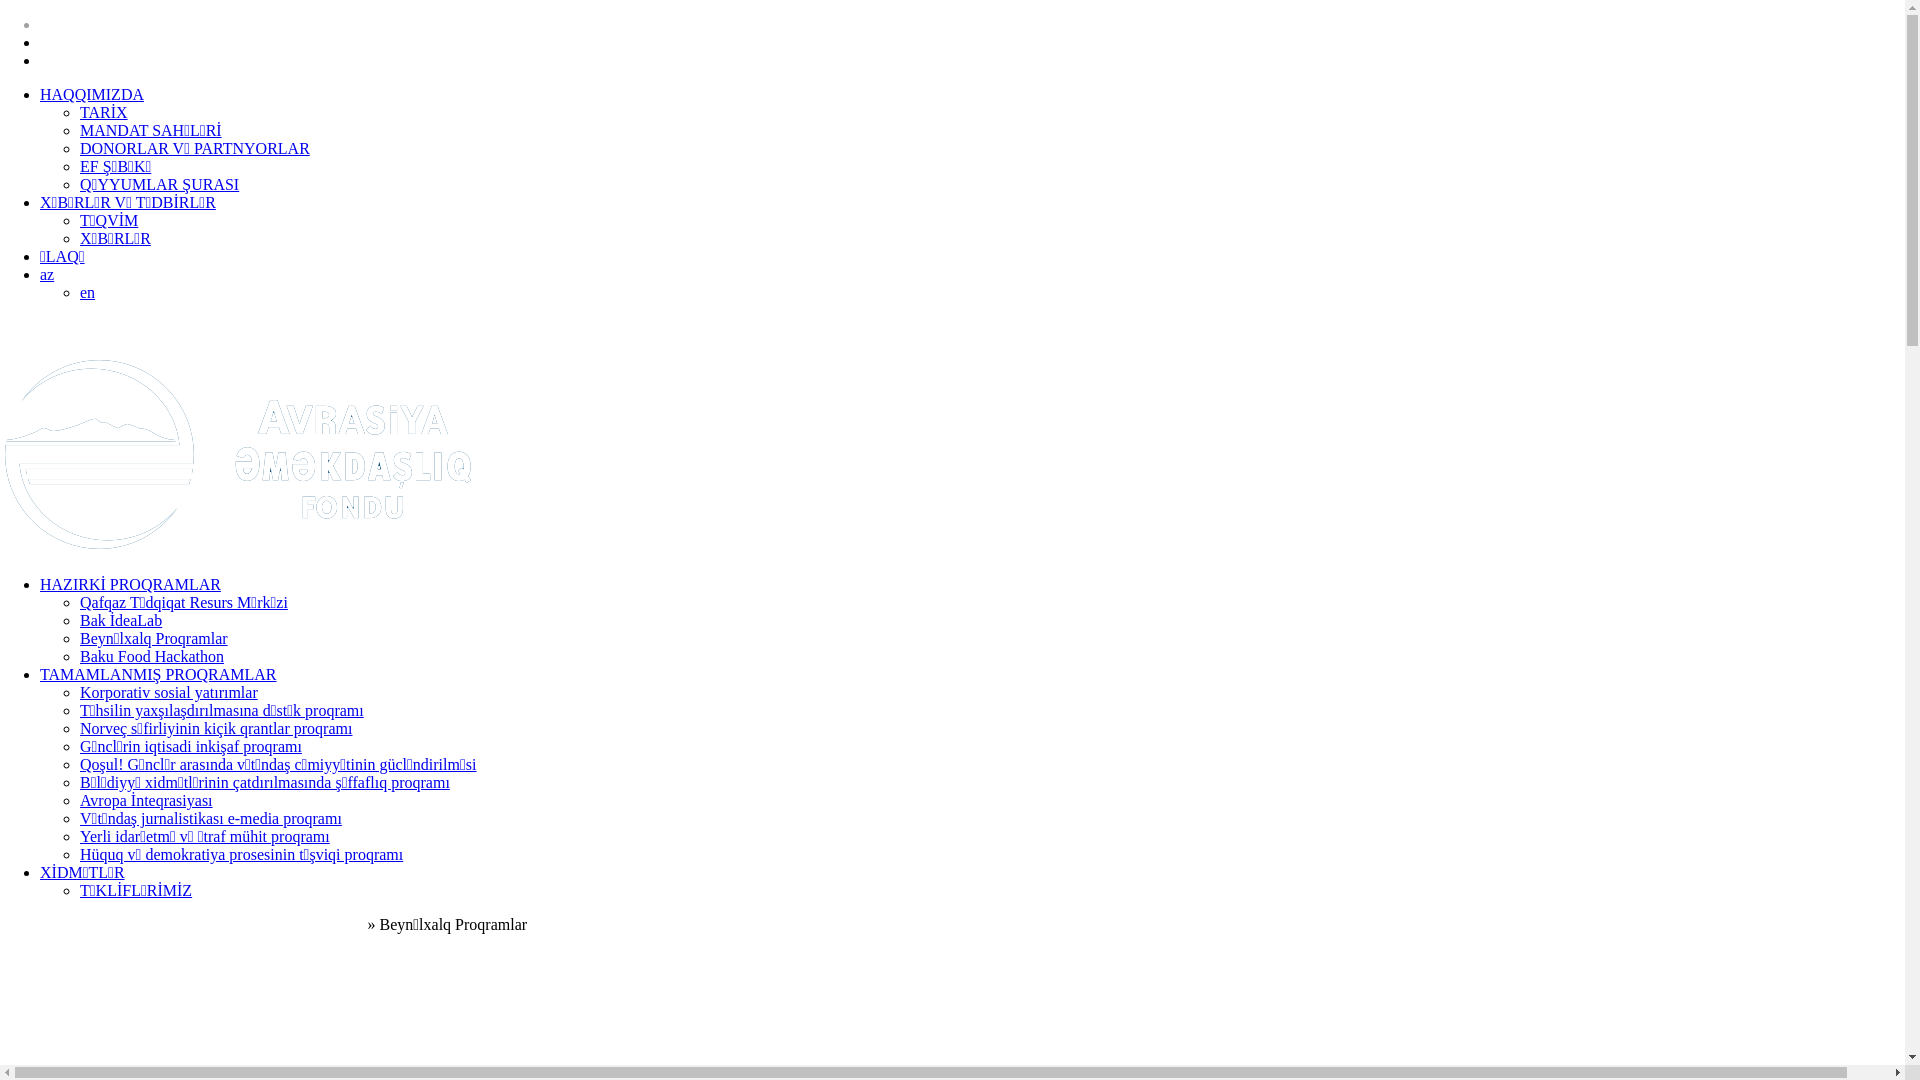 Image resolution: width=1920 pixels, height=1080 pixels. Describe the element at coordinates (47, 274) in the screenshot. I see `az` at that location.